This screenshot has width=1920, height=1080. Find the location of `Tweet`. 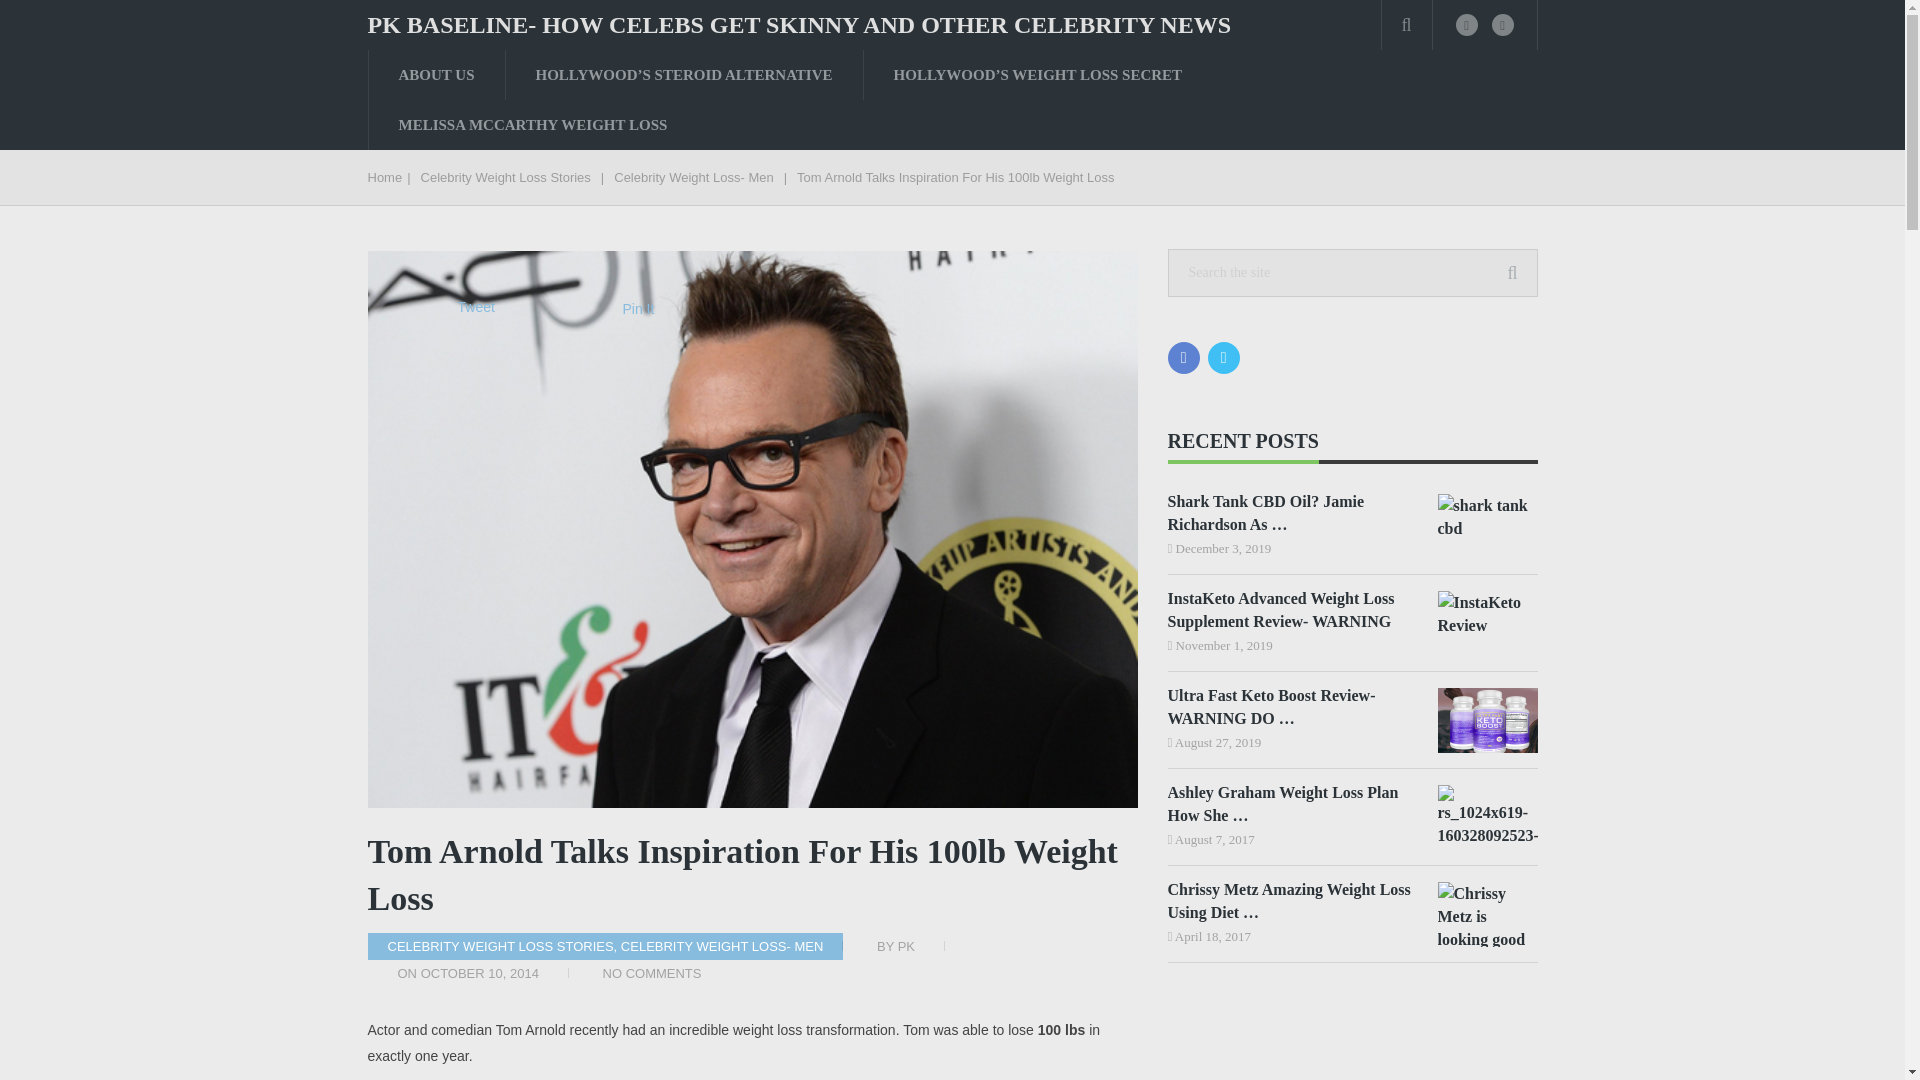

Tweet is located at coordinates (476, 307).